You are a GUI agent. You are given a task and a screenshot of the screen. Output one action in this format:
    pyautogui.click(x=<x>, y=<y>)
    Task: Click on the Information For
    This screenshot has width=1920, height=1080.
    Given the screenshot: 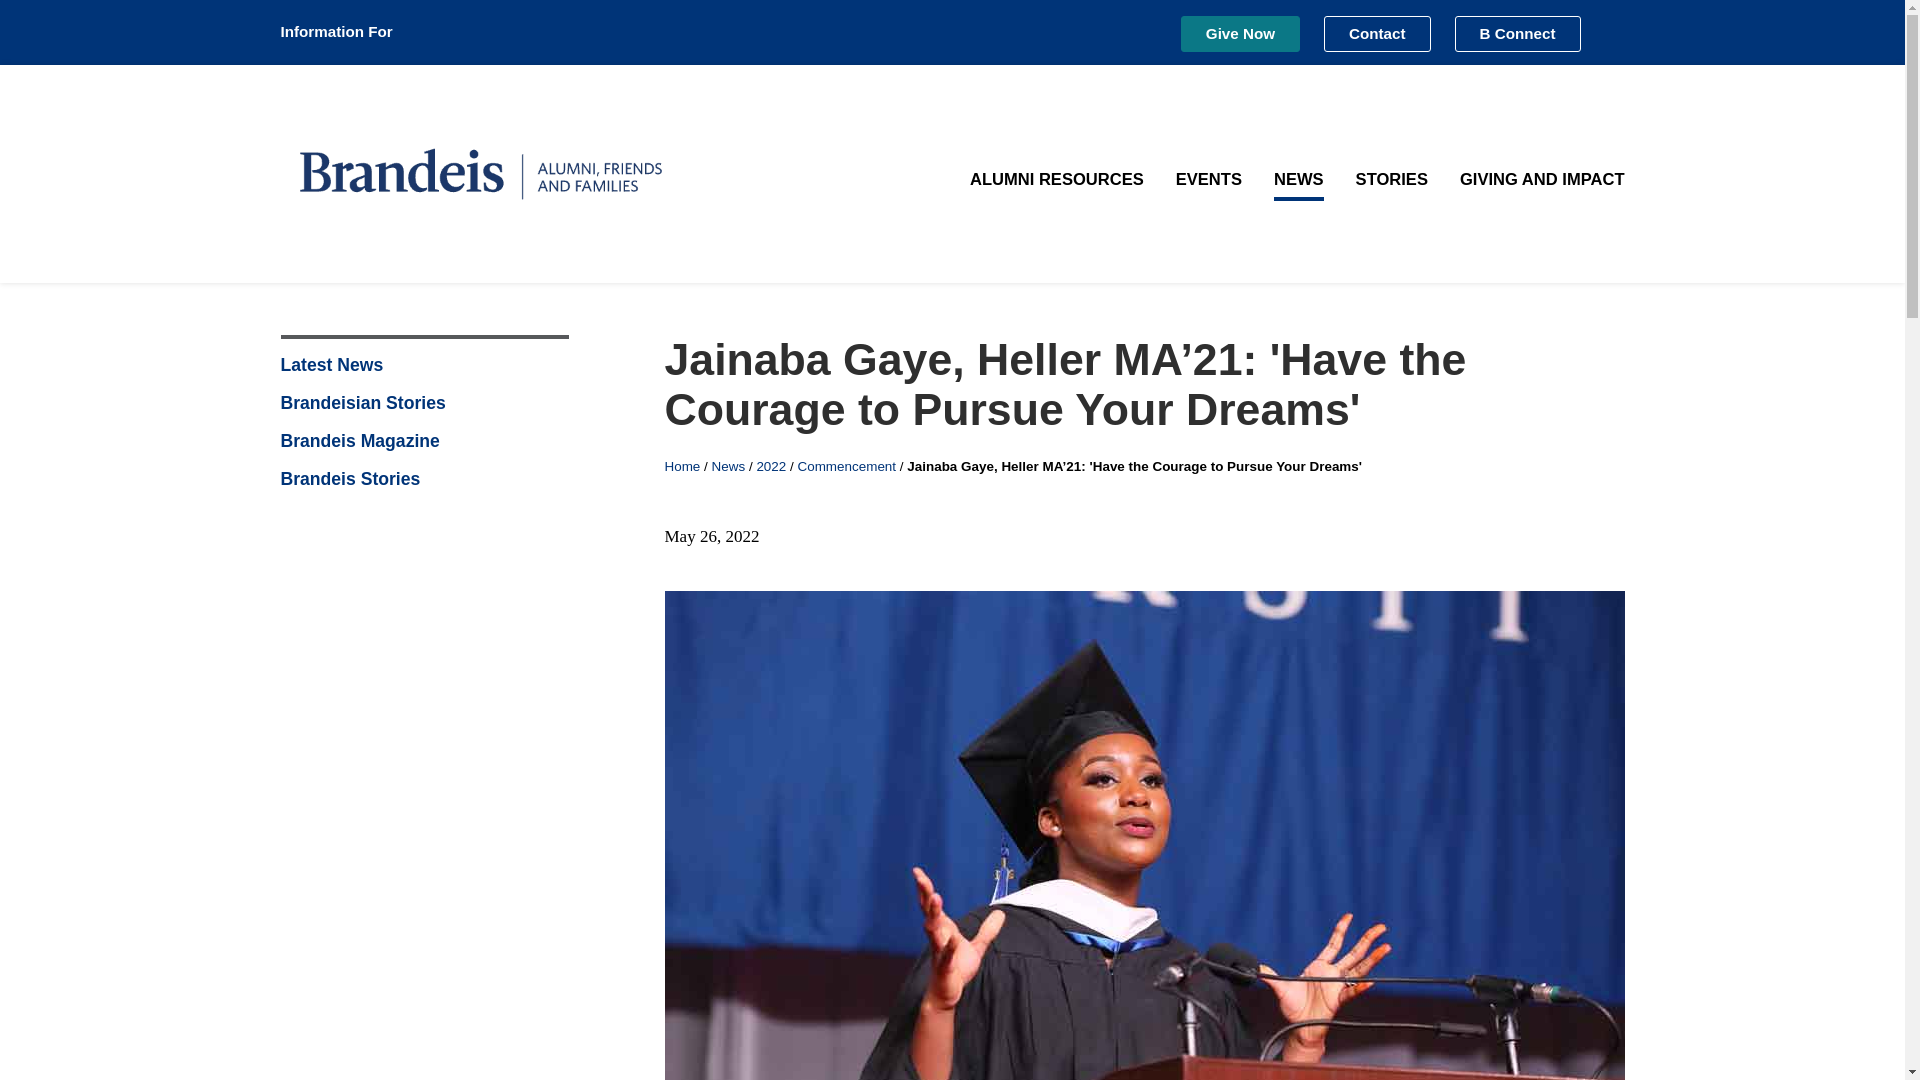 What is the action you would take?
    pyautogui.click(x=350, y=32)
    